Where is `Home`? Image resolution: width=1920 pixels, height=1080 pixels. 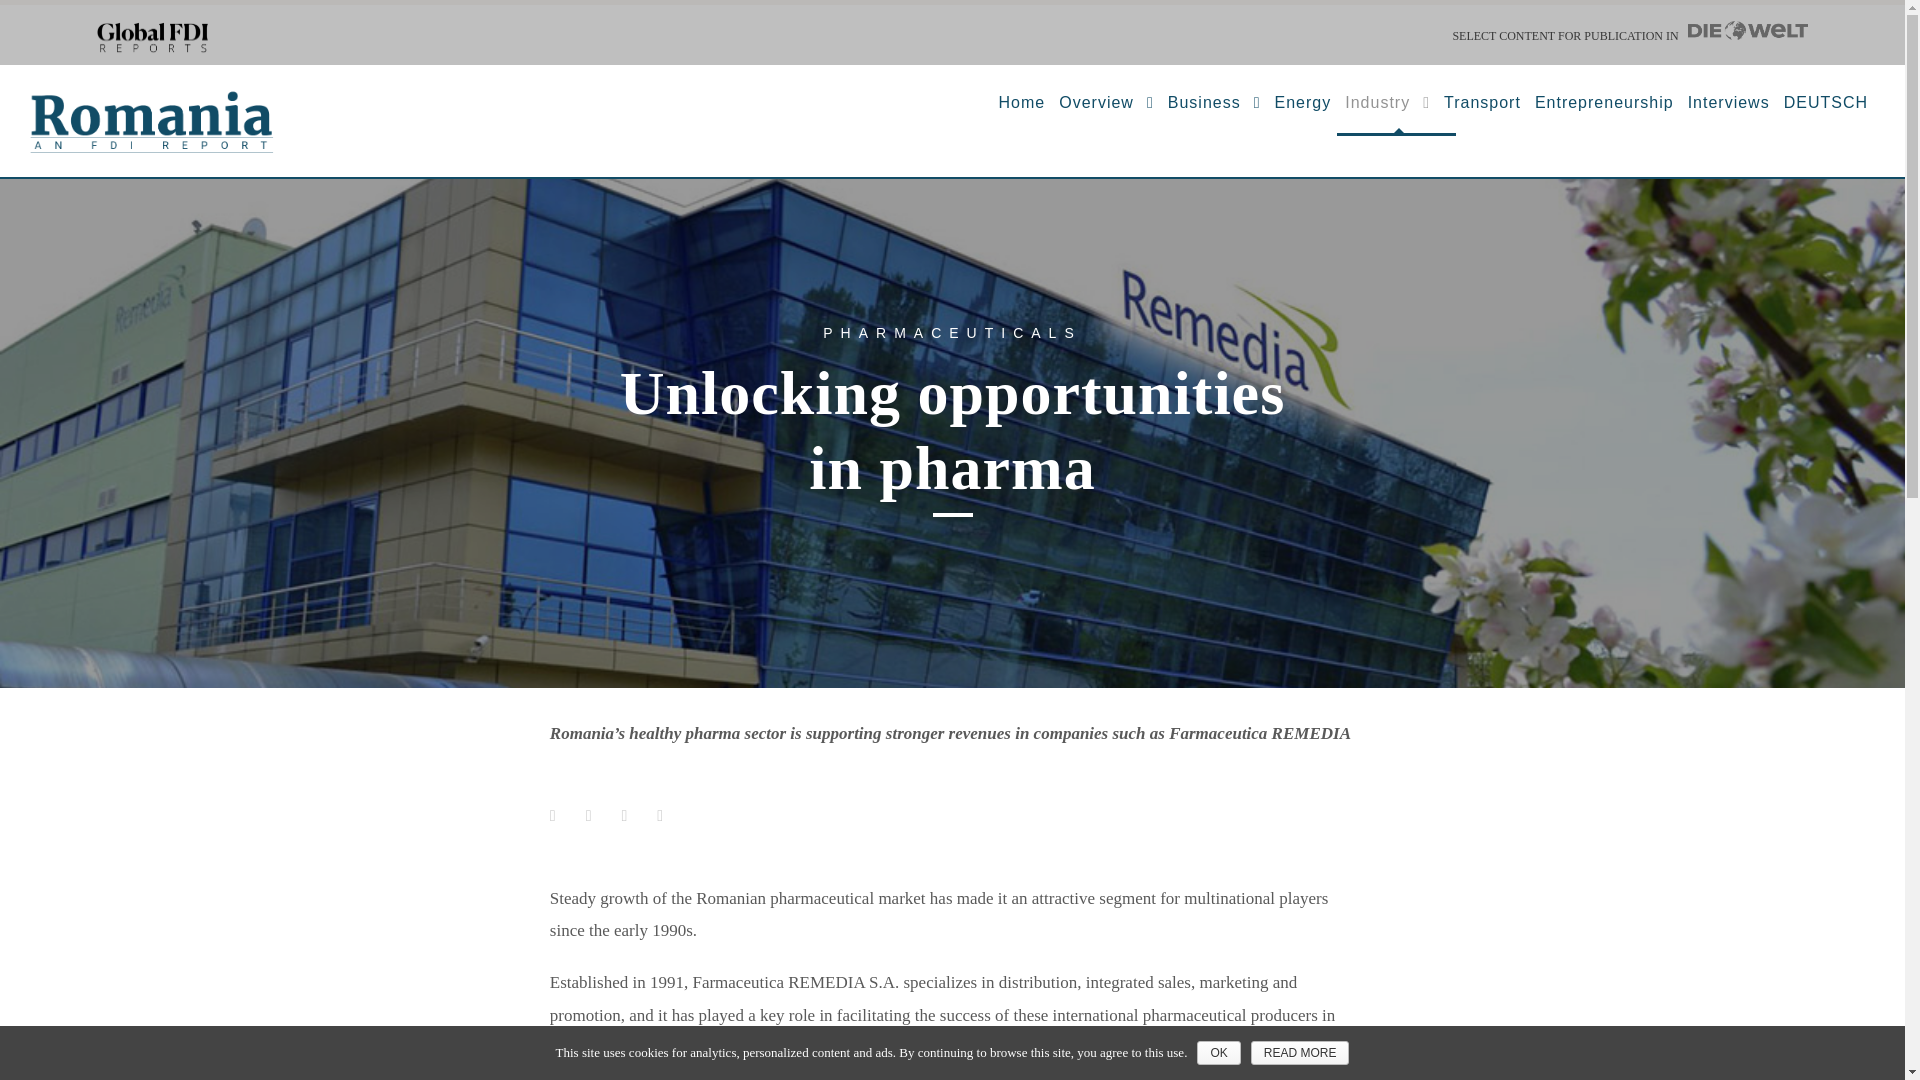
Home is located at coordinates (1022, 112).